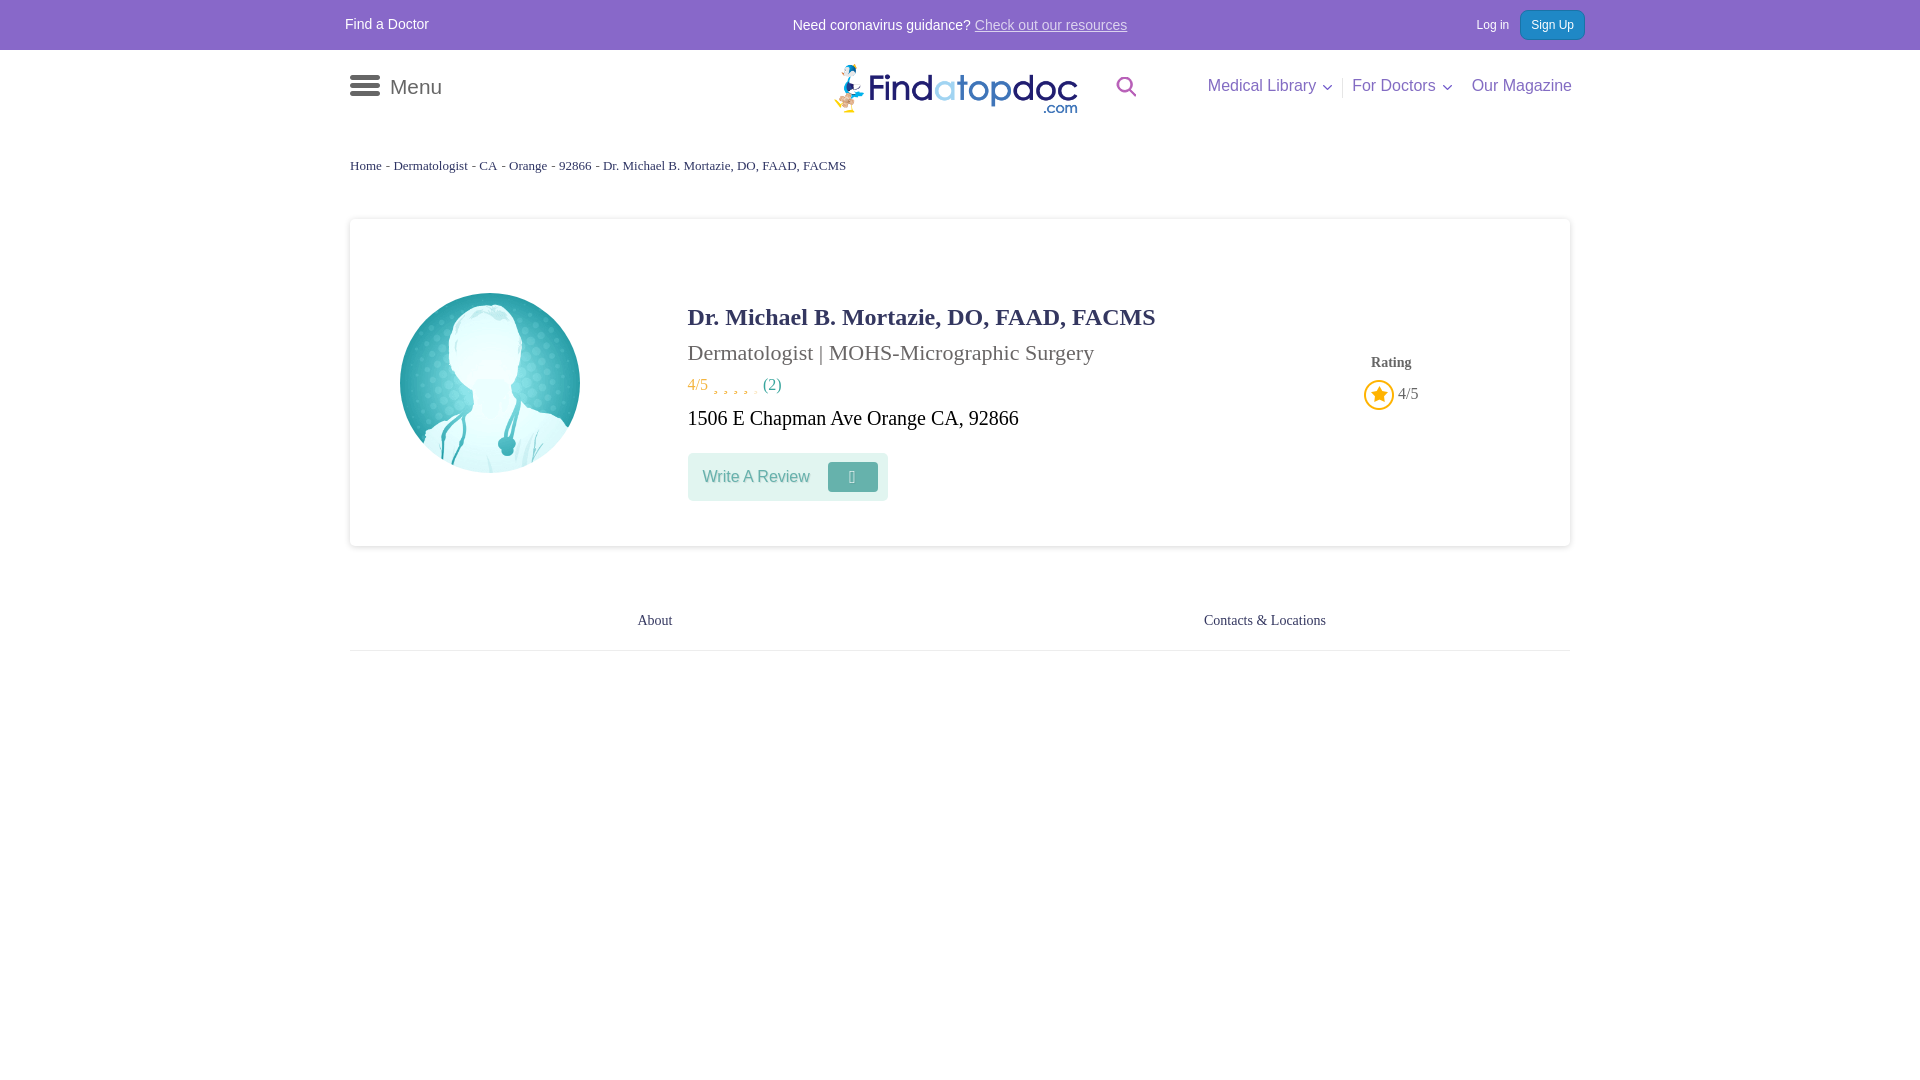 This screenshot has height=1080, width=1920. I want to click on Find a Doctor, so click(386, 24).